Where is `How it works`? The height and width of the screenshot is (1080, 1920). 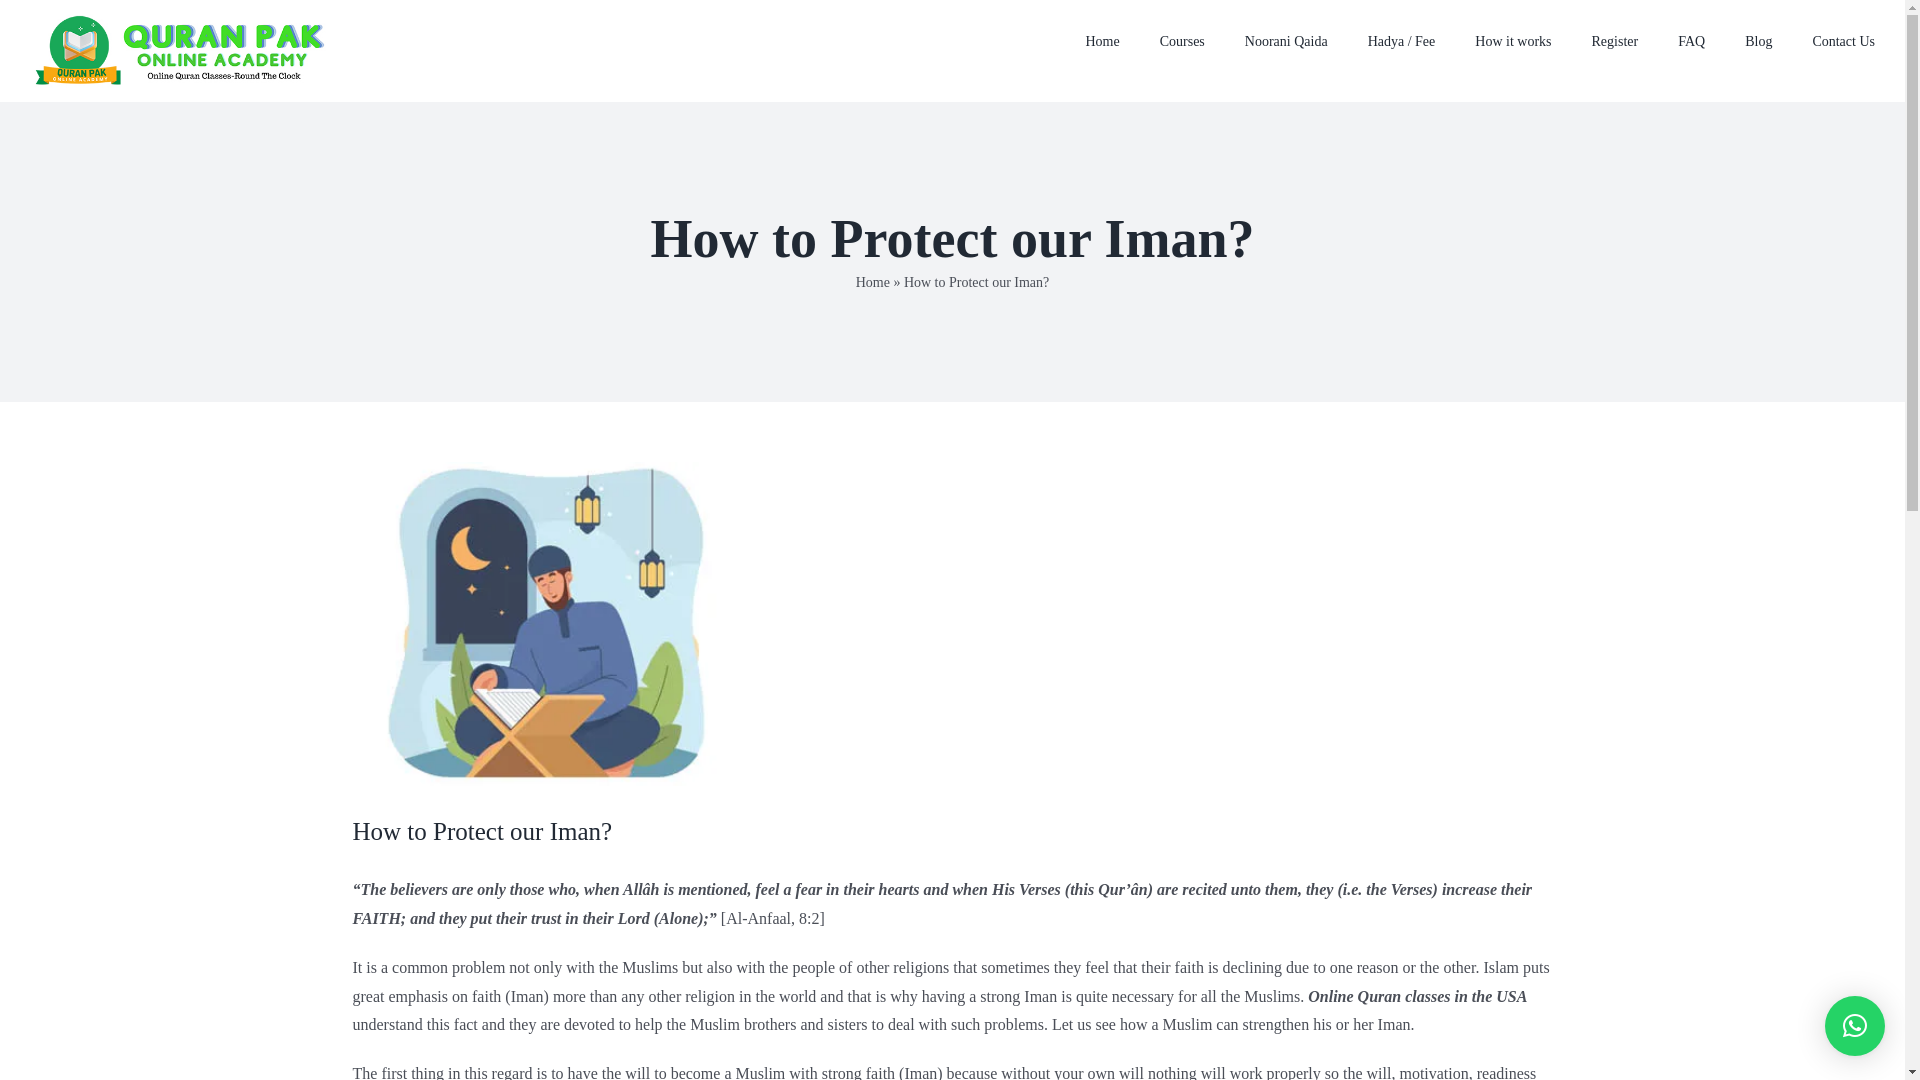
How it works is located at coordinates (1512, 42).